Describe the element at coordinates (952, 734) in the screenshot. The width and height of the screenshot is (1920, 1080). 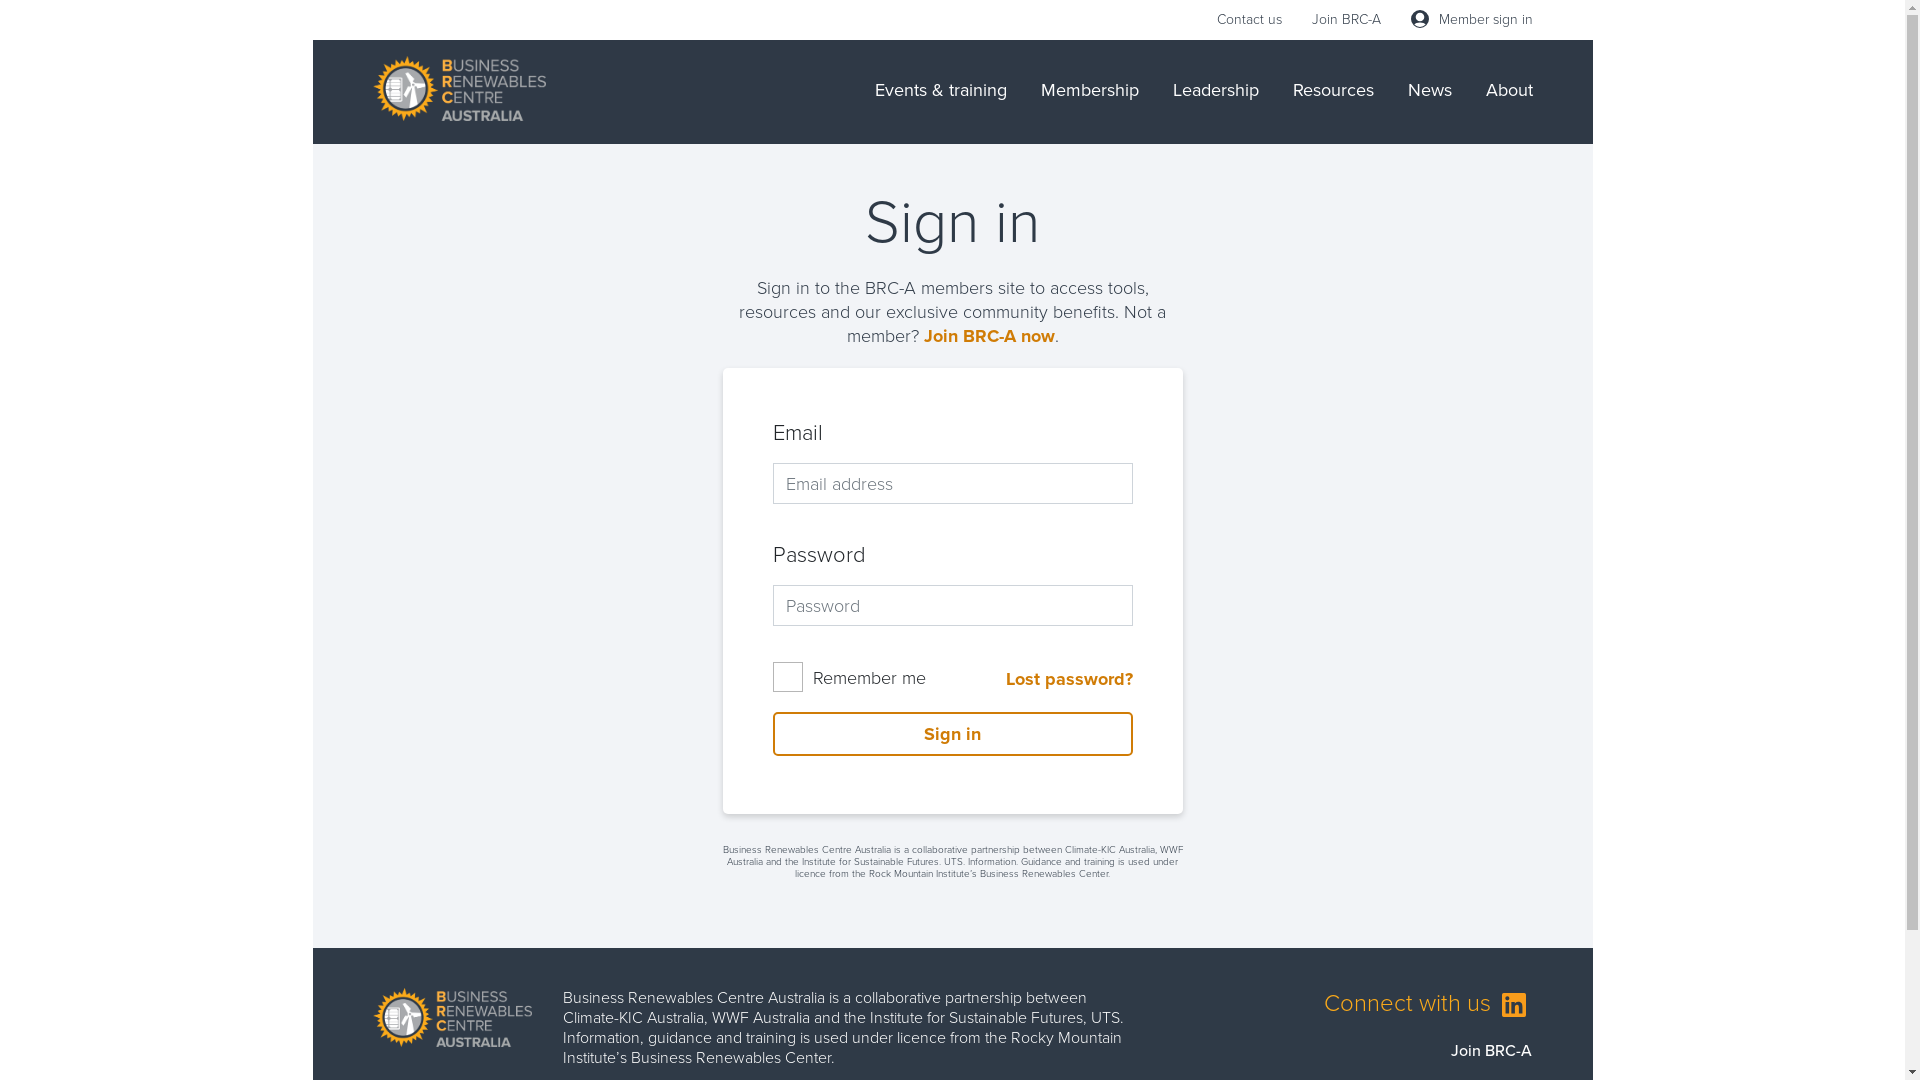
I see `Sign in` at that location.